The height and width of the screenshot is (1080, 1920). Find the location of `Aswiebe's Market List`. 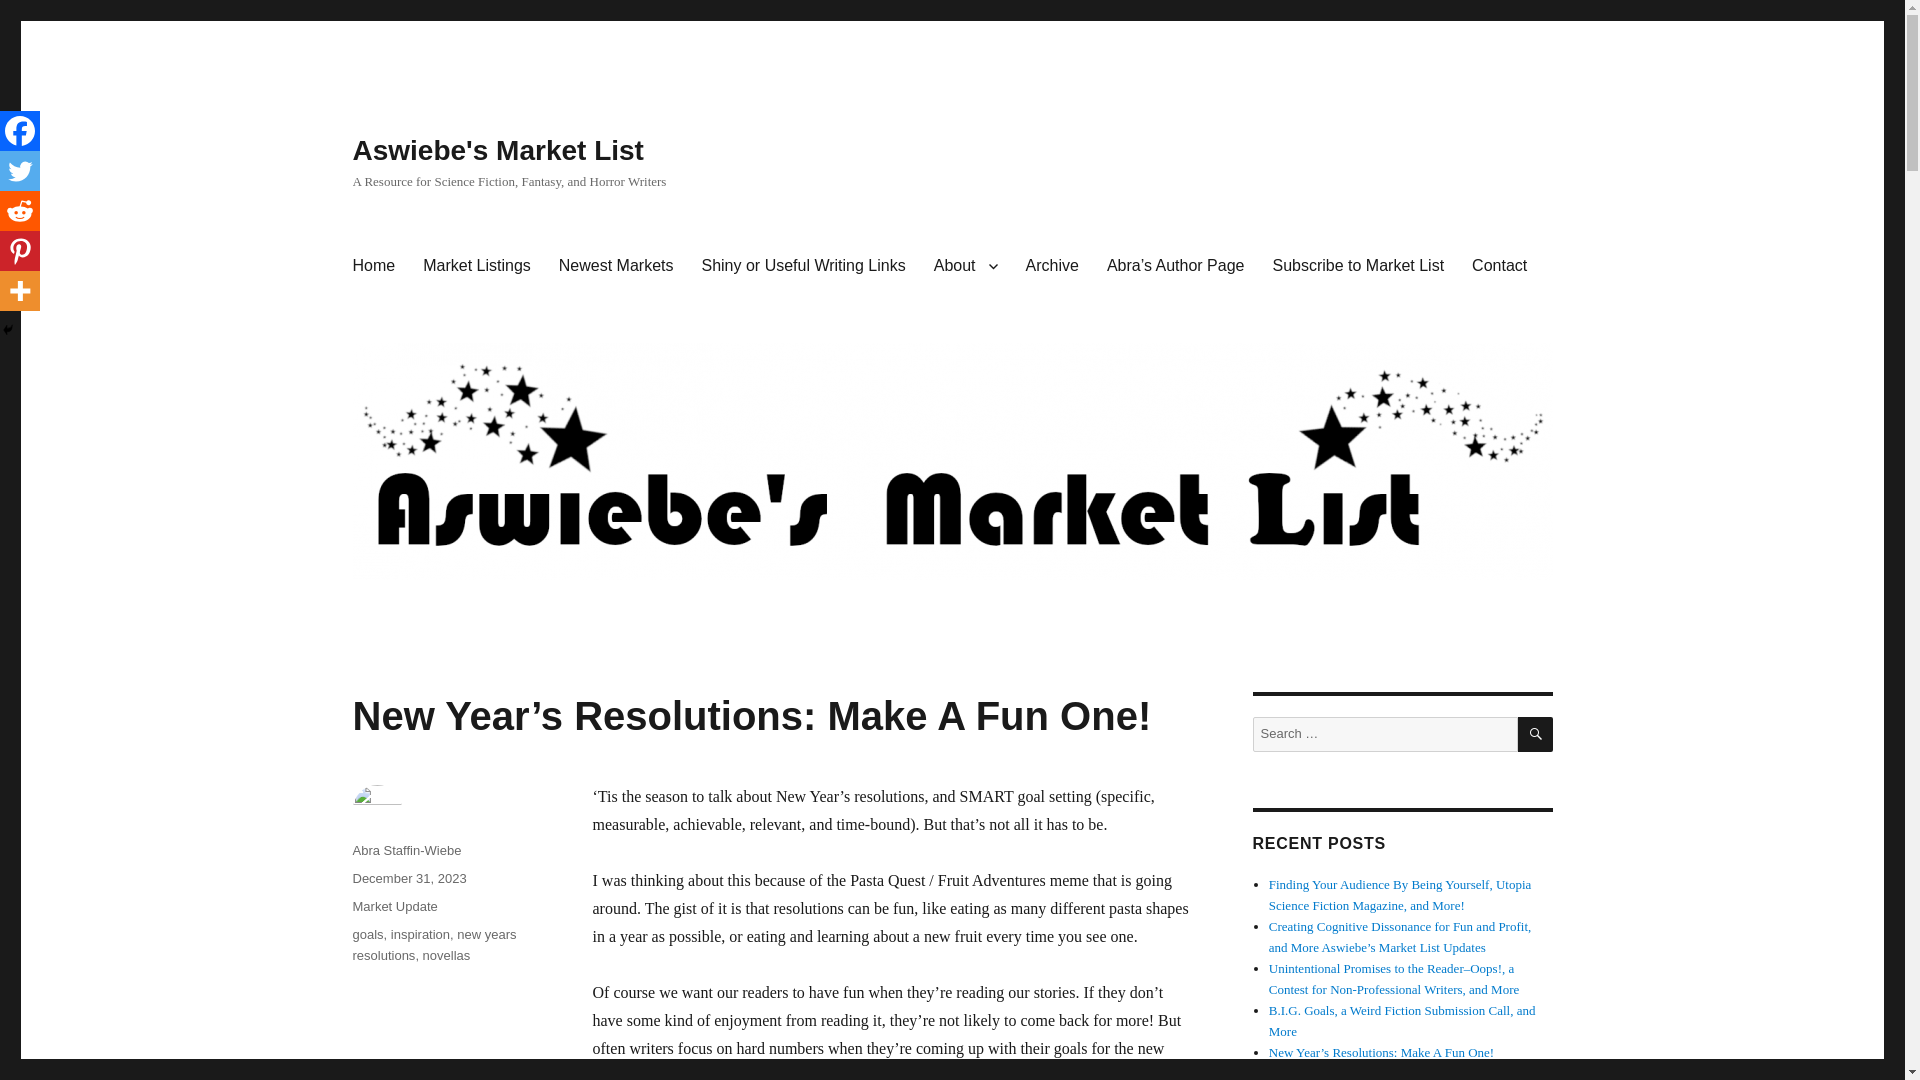

Aswiebe's Market List is located at coordinates (497, 150).